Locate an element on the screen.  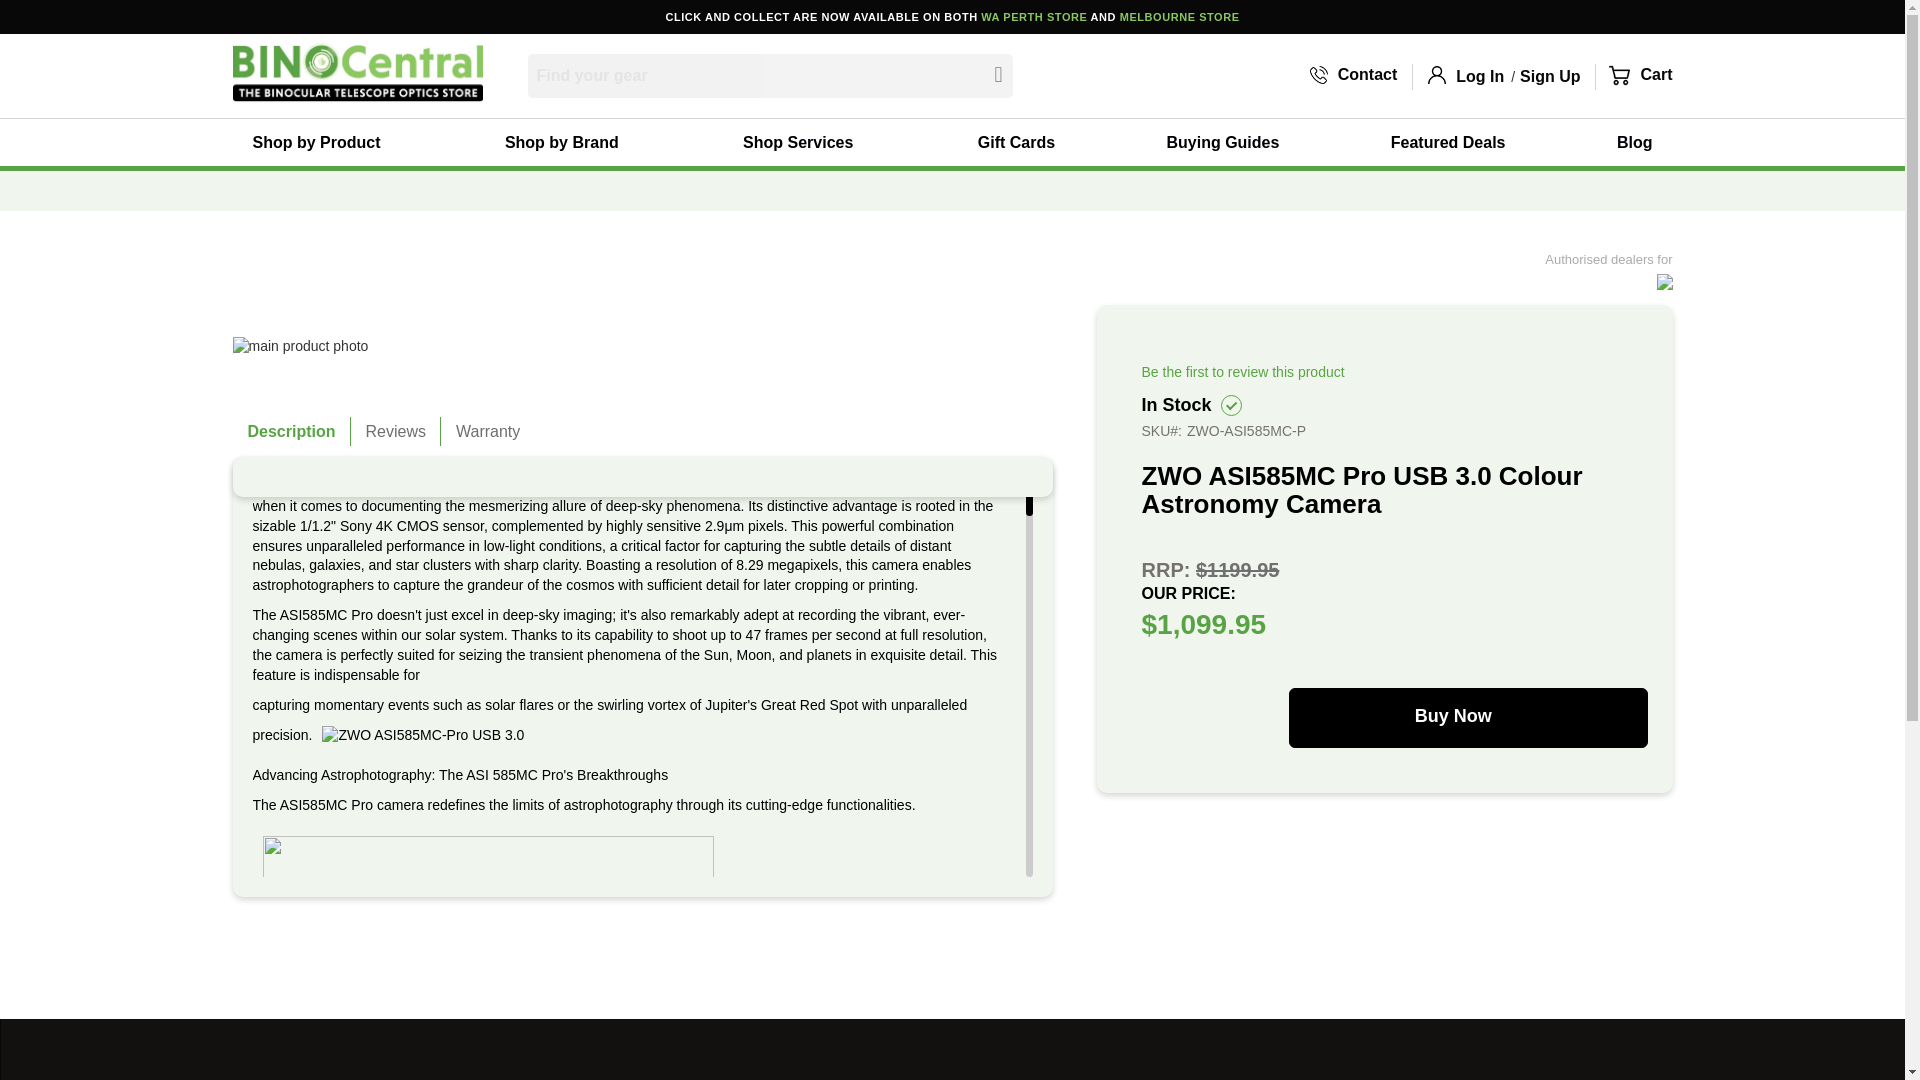
Cart is located at coordinates (1640, 75).